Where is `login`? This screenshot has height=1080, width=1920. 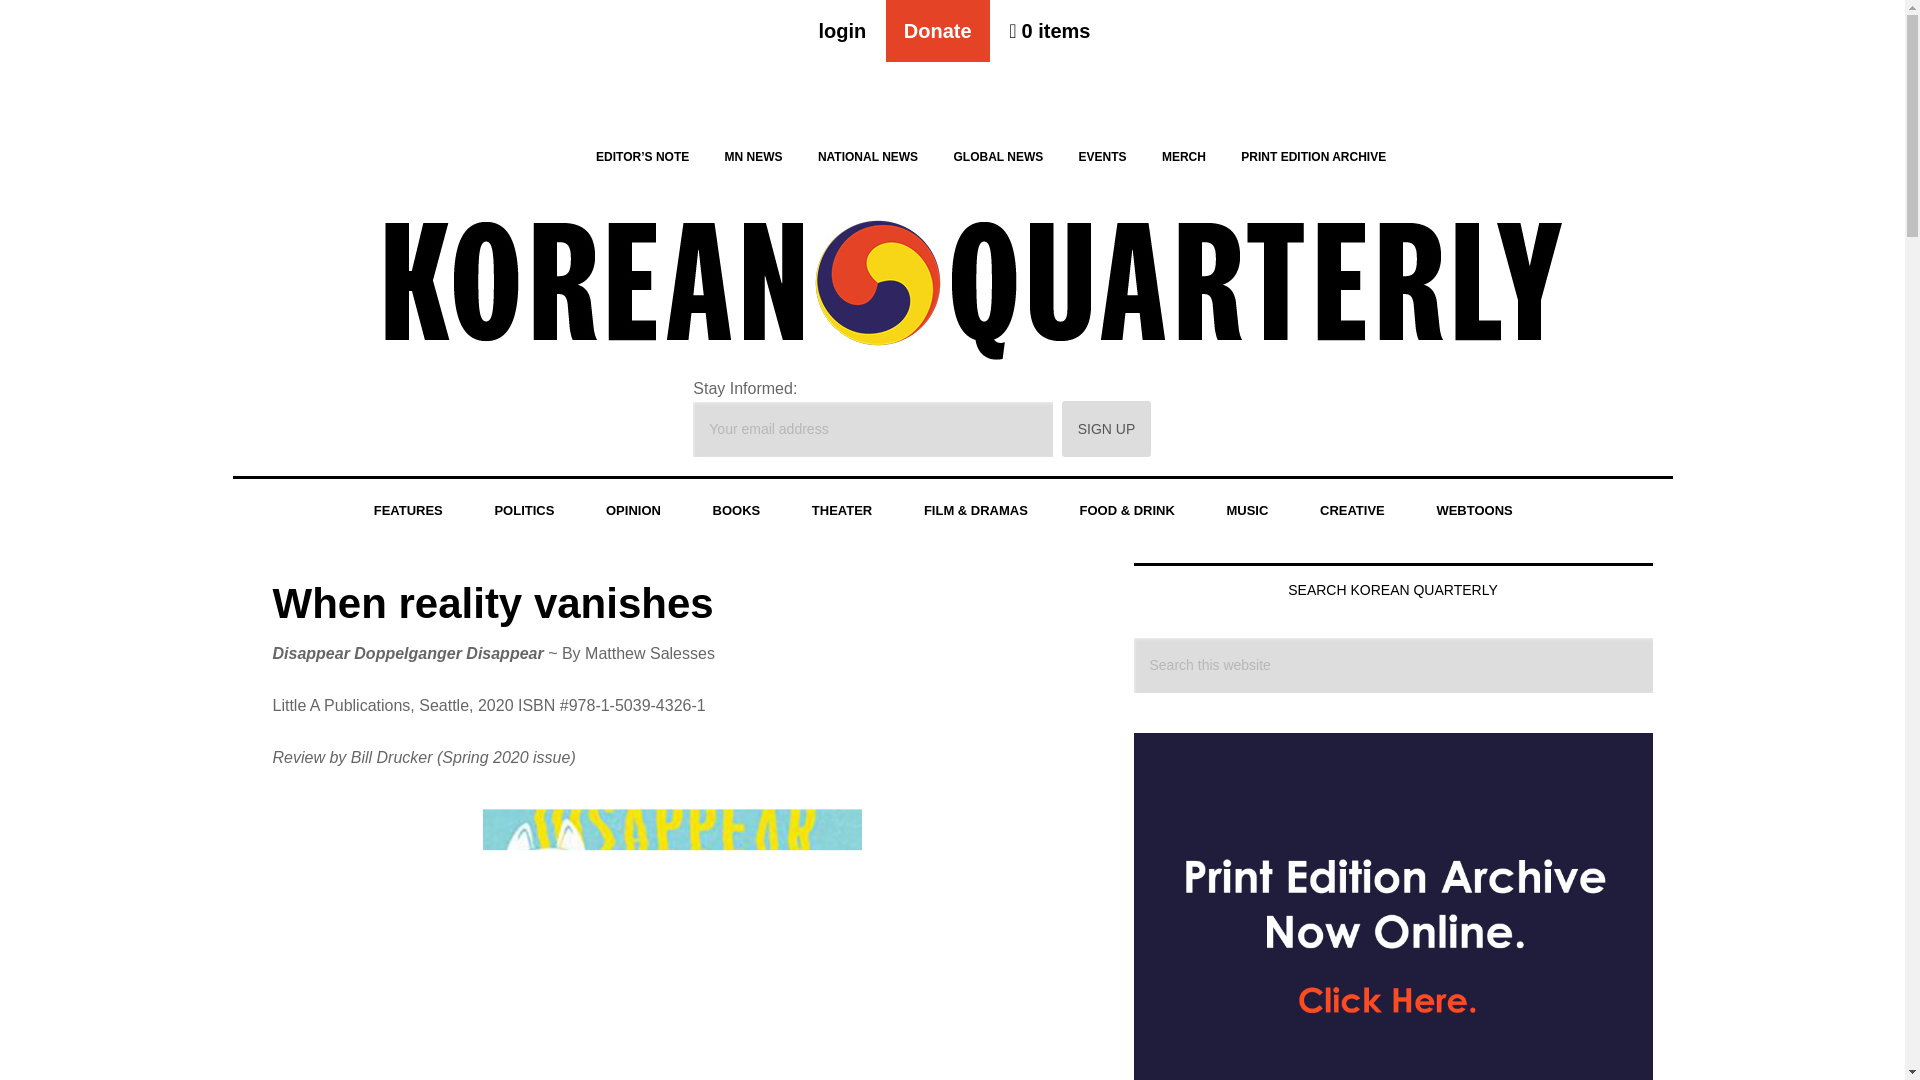
login is located at coordinates (842, 30).